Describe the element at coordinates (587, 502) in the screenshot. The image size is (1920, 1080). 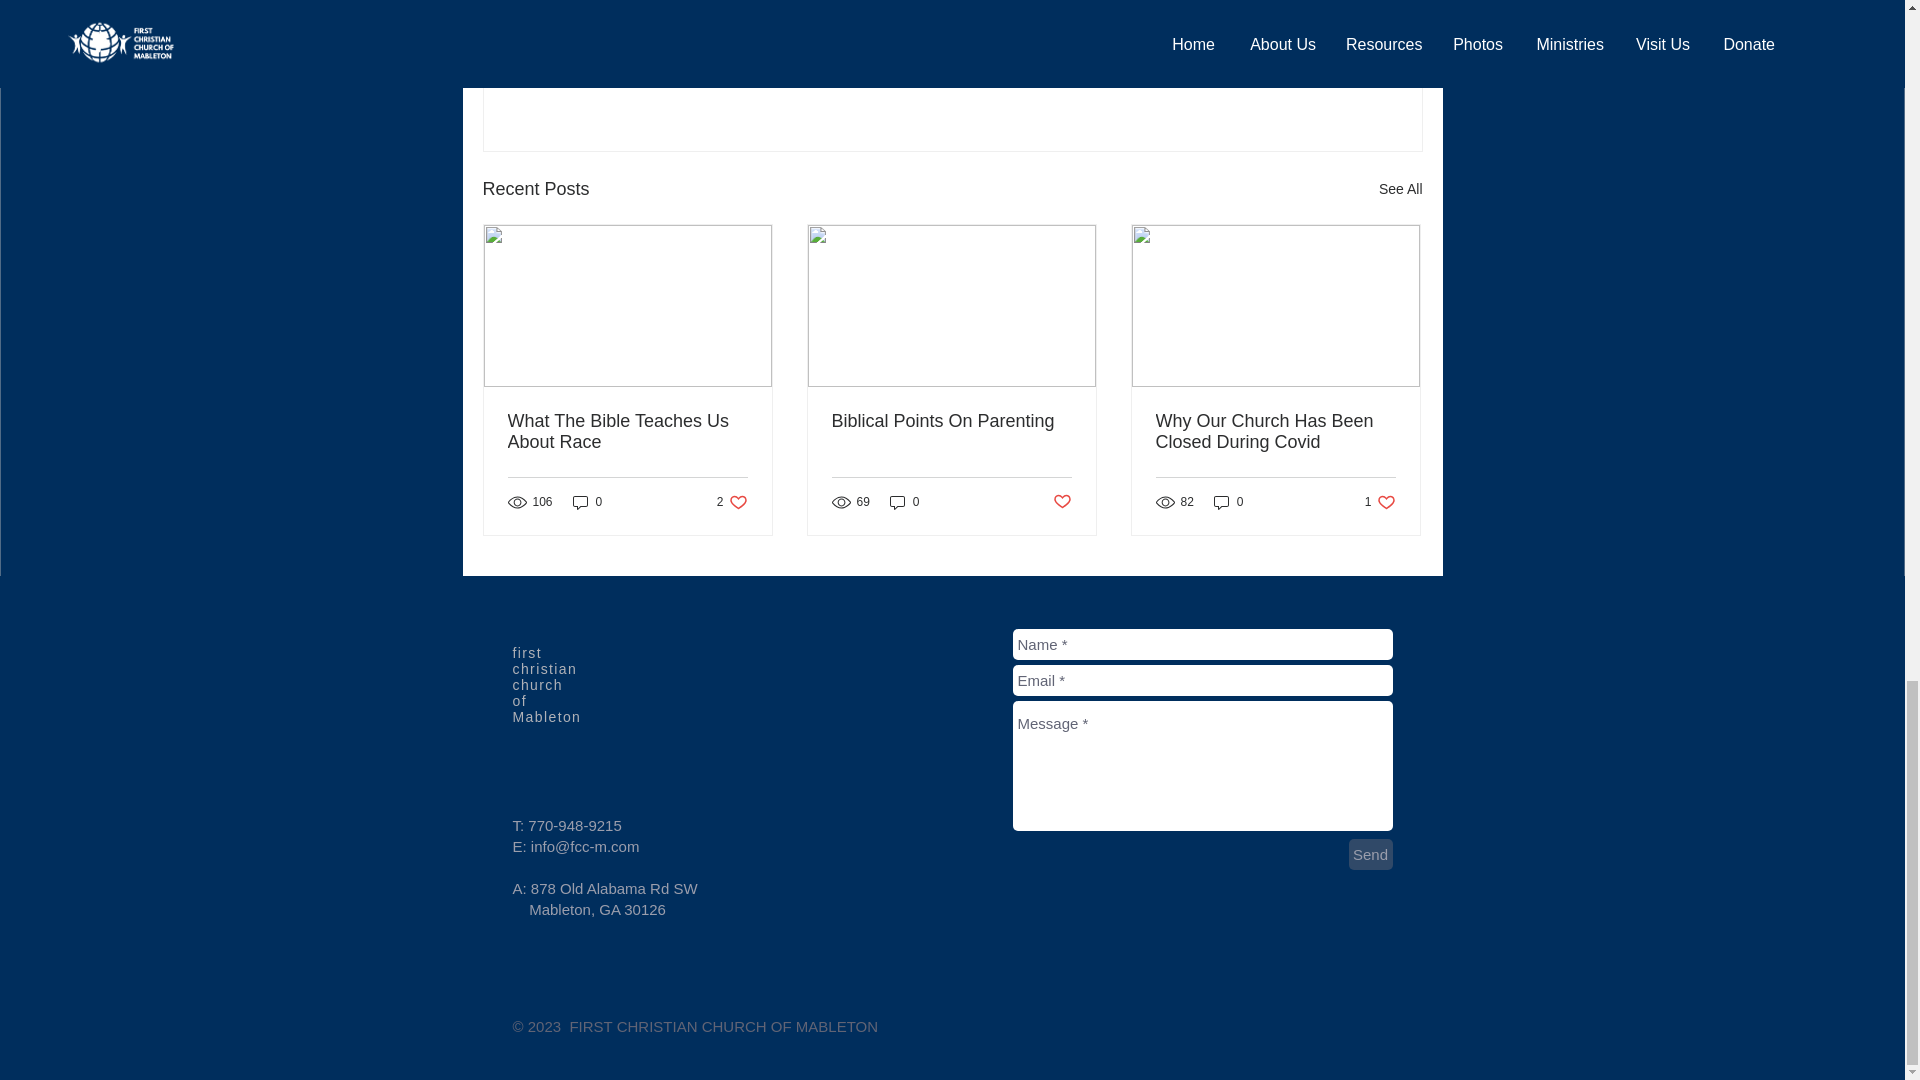
I see `Send` at that location.